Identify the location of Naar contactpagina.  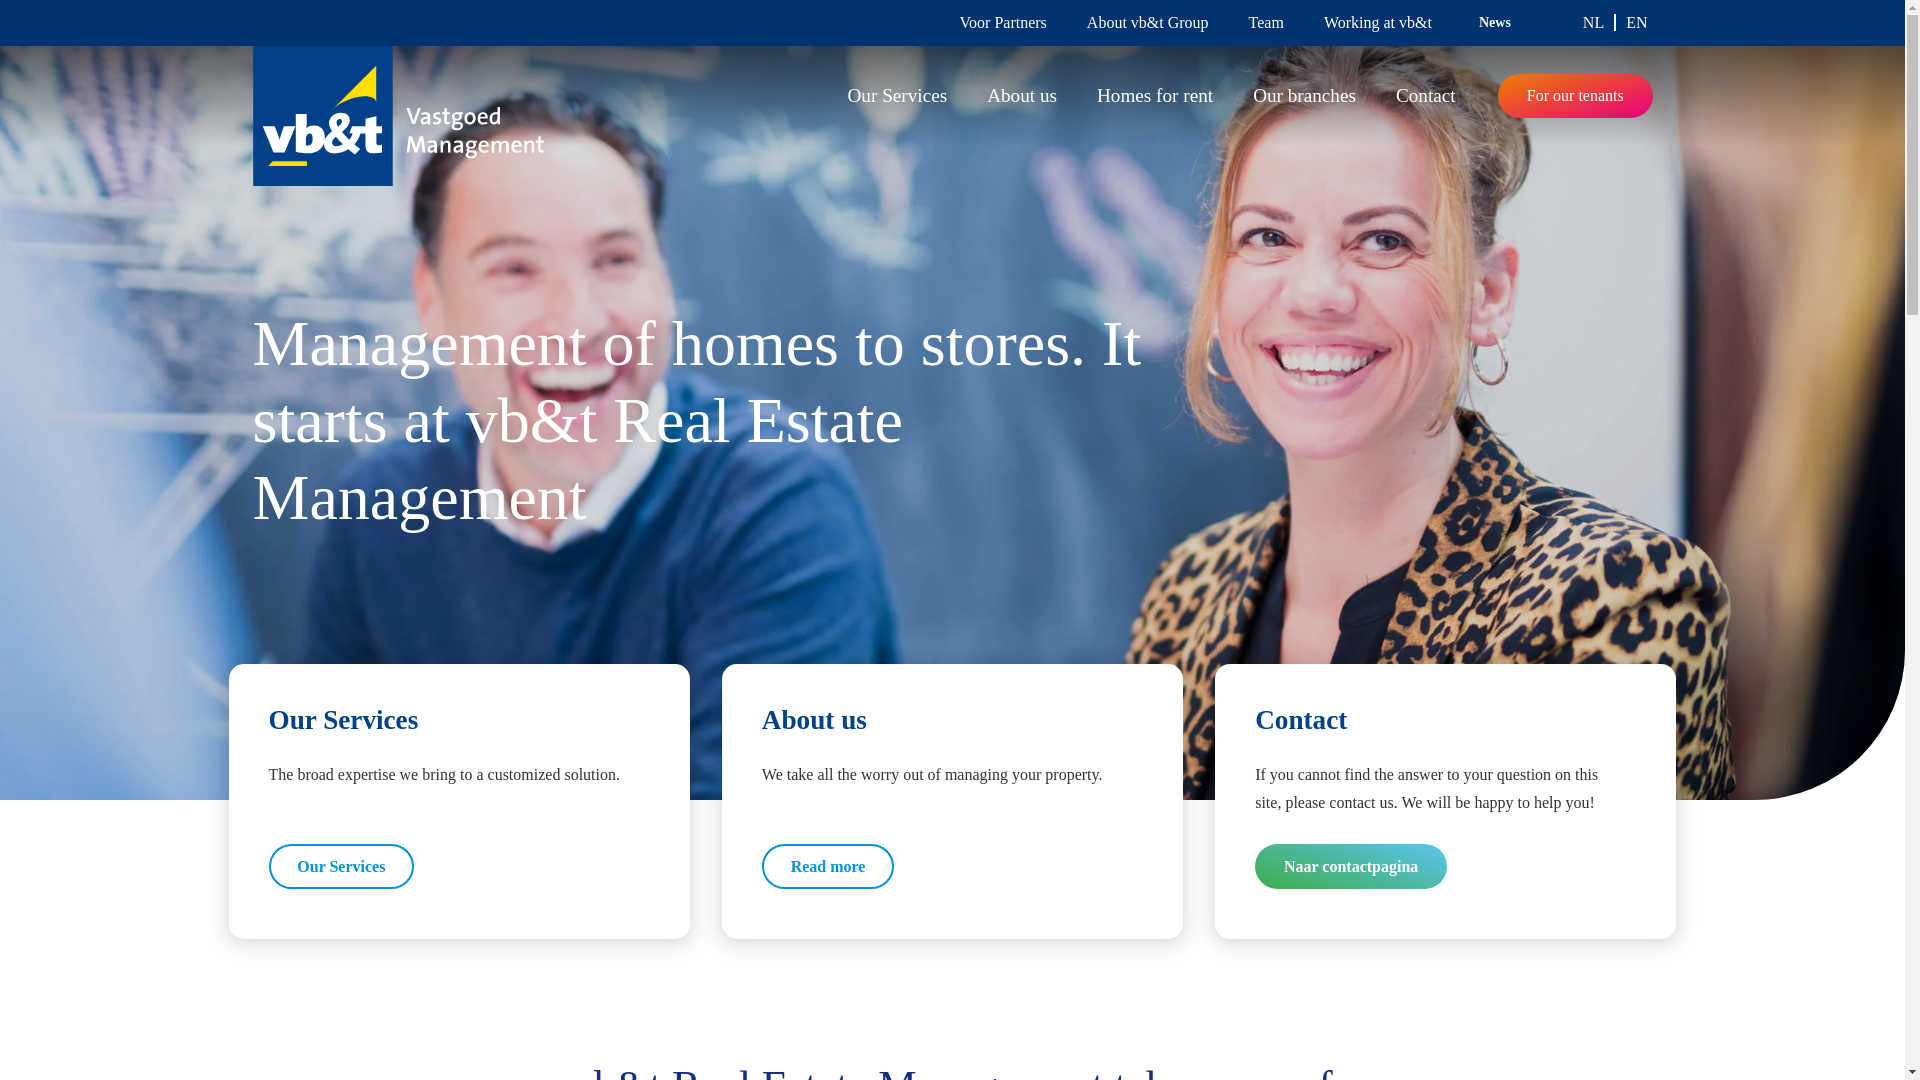
(1351, 866).